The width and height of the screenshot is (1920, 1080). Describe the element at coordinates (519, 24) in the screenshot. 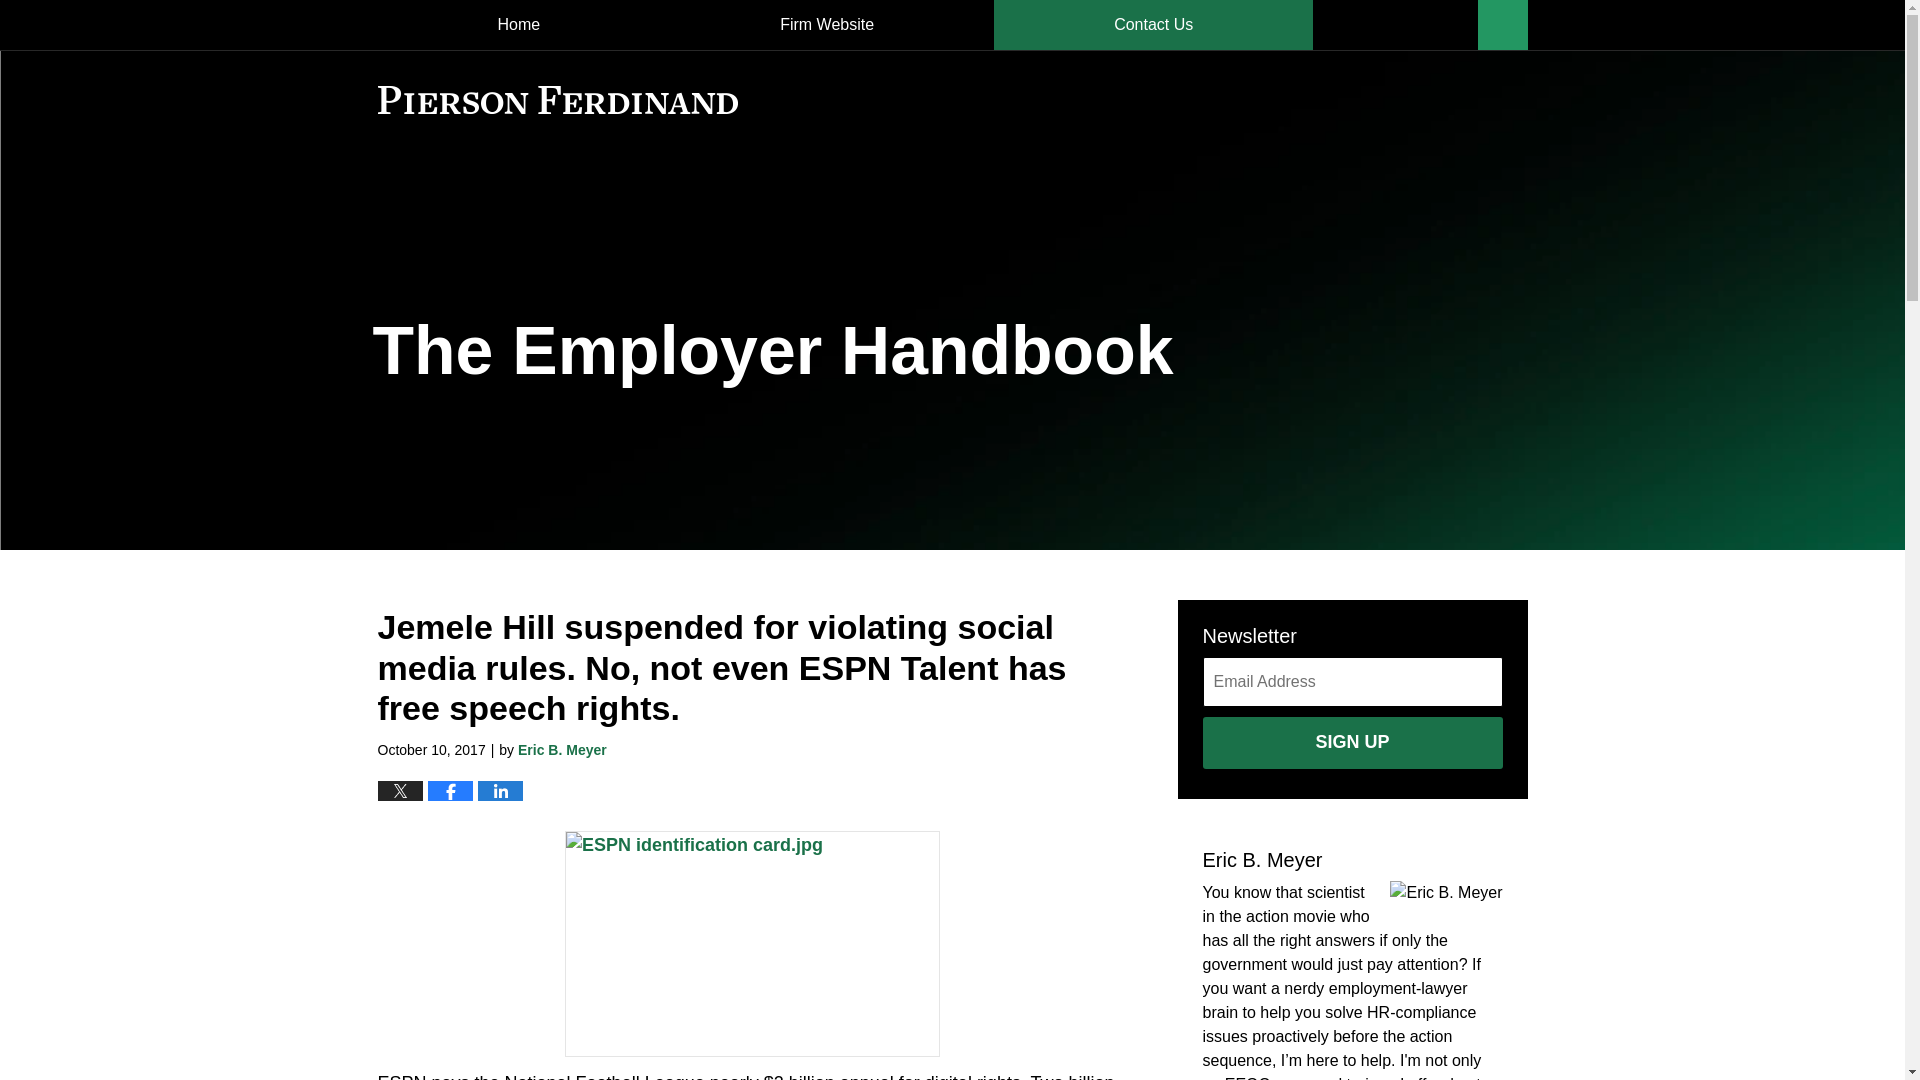

I see `Home` at that location.